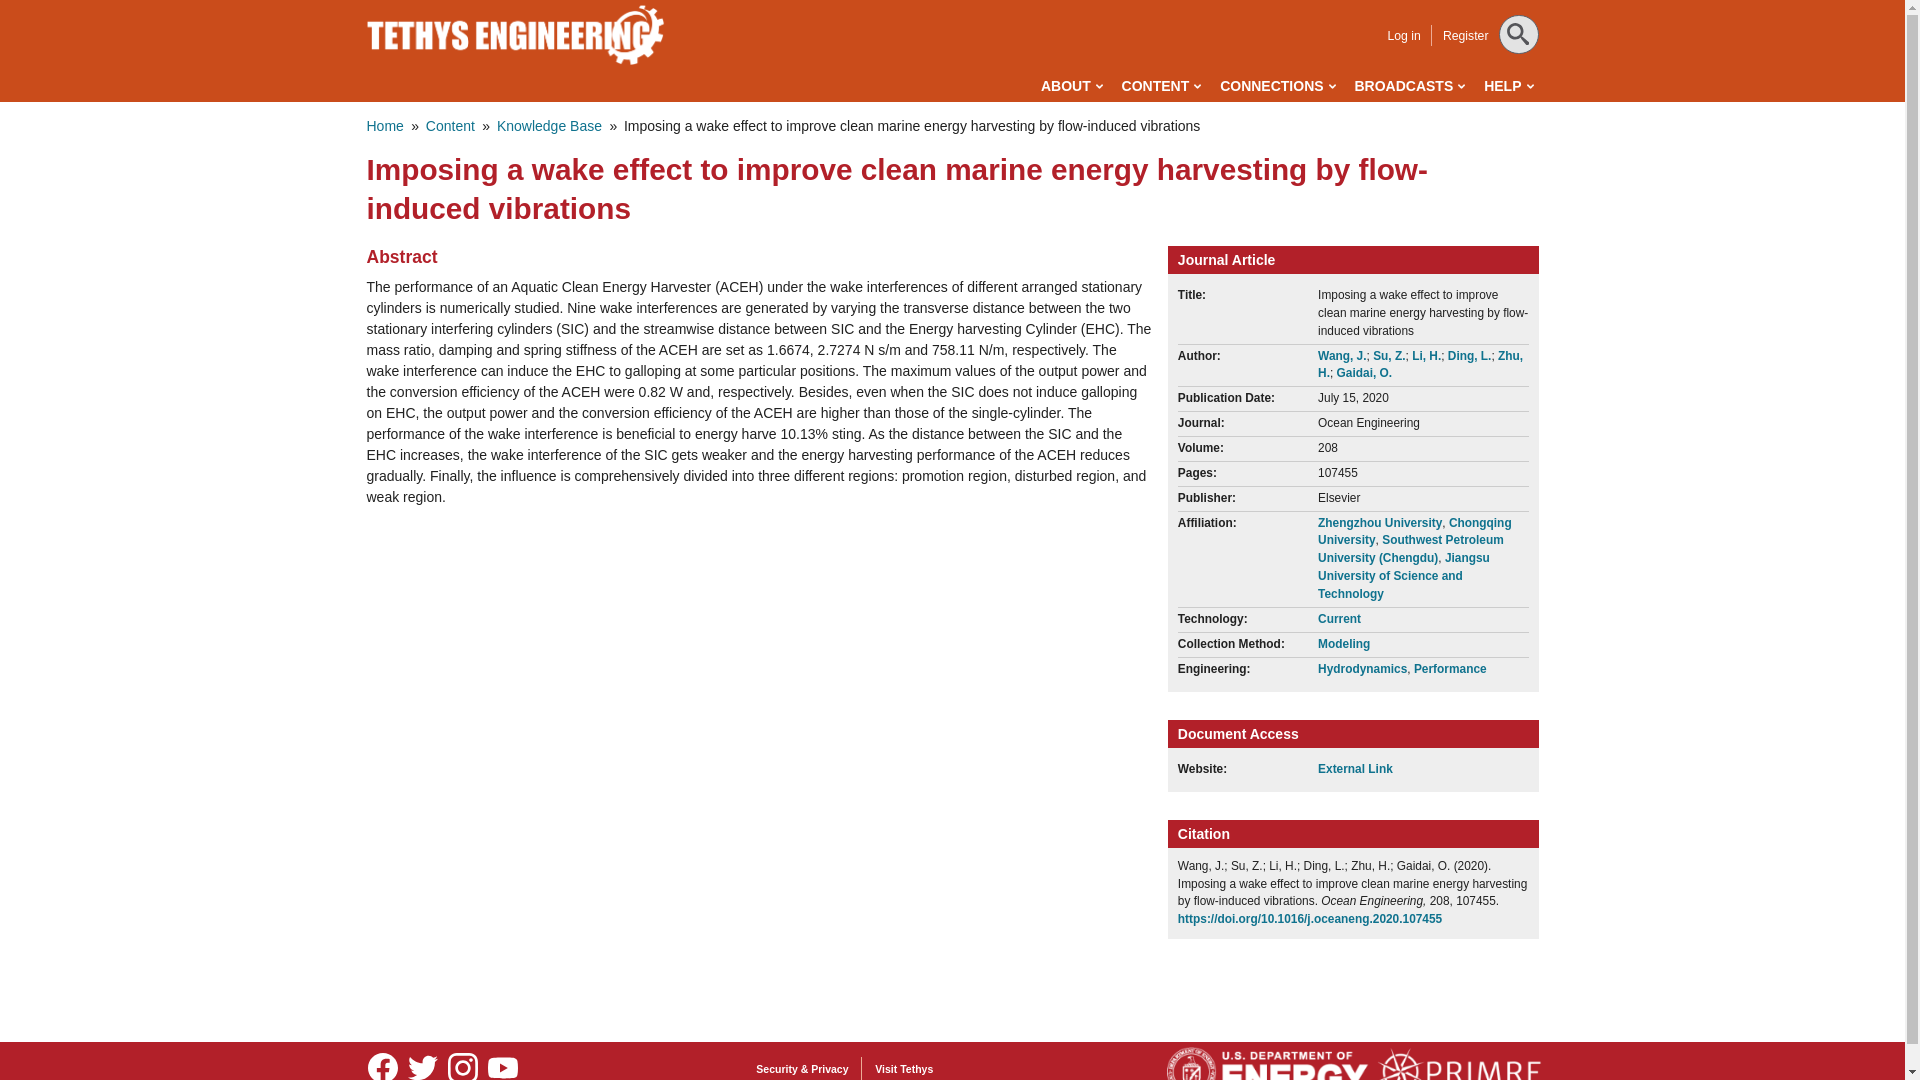  Describe the element at coordinates (515, 34) in the screenshot. I see `Home` at that location.